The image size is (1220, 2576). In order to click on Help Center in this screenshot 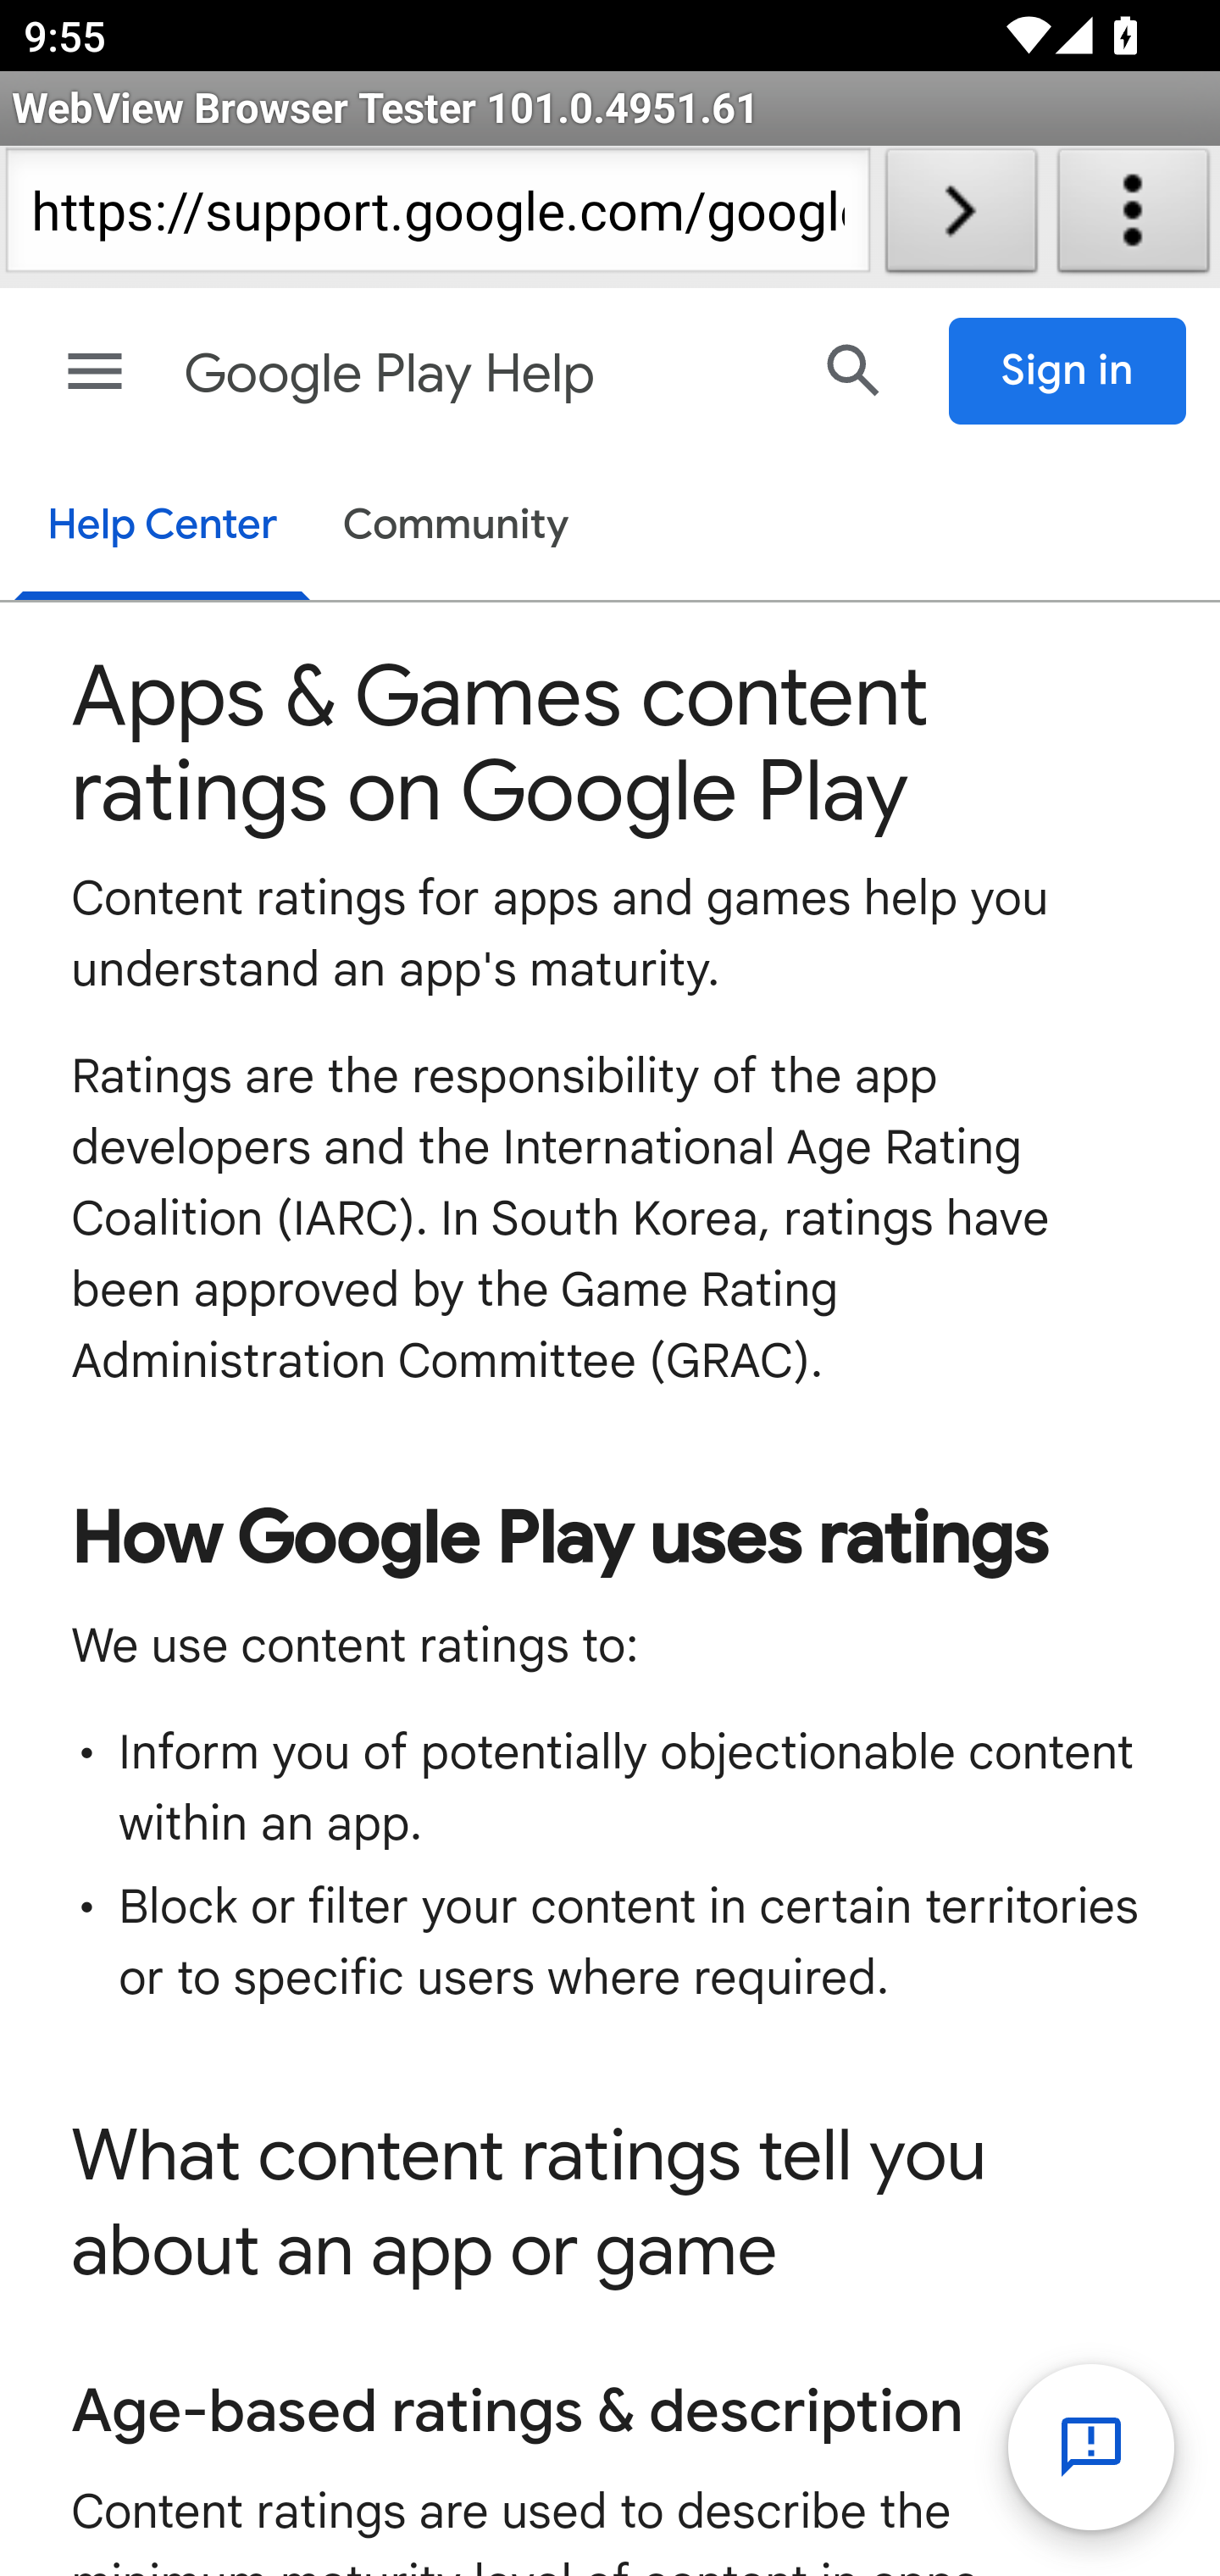, I will do `click(161, 528)`.